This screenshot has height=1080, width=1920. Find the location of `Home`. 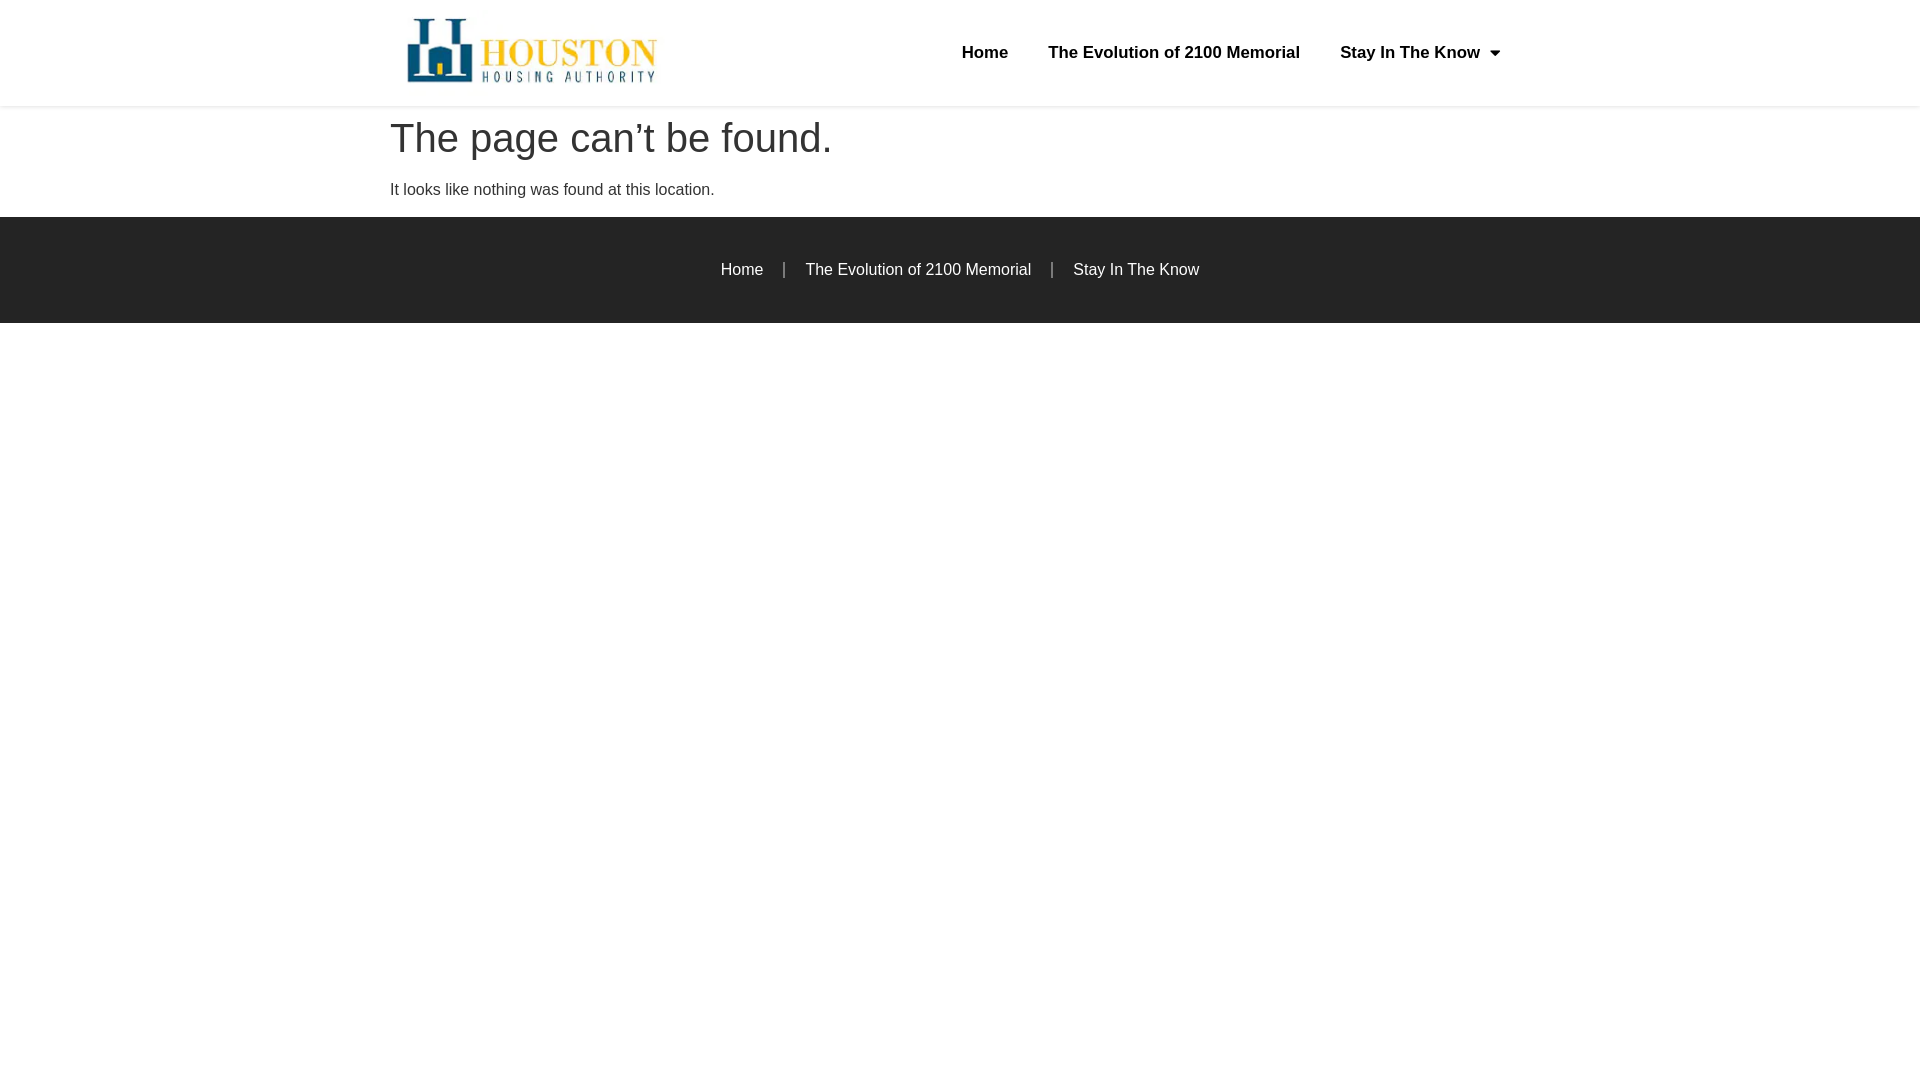

Home is located at coordinates (986, 53).